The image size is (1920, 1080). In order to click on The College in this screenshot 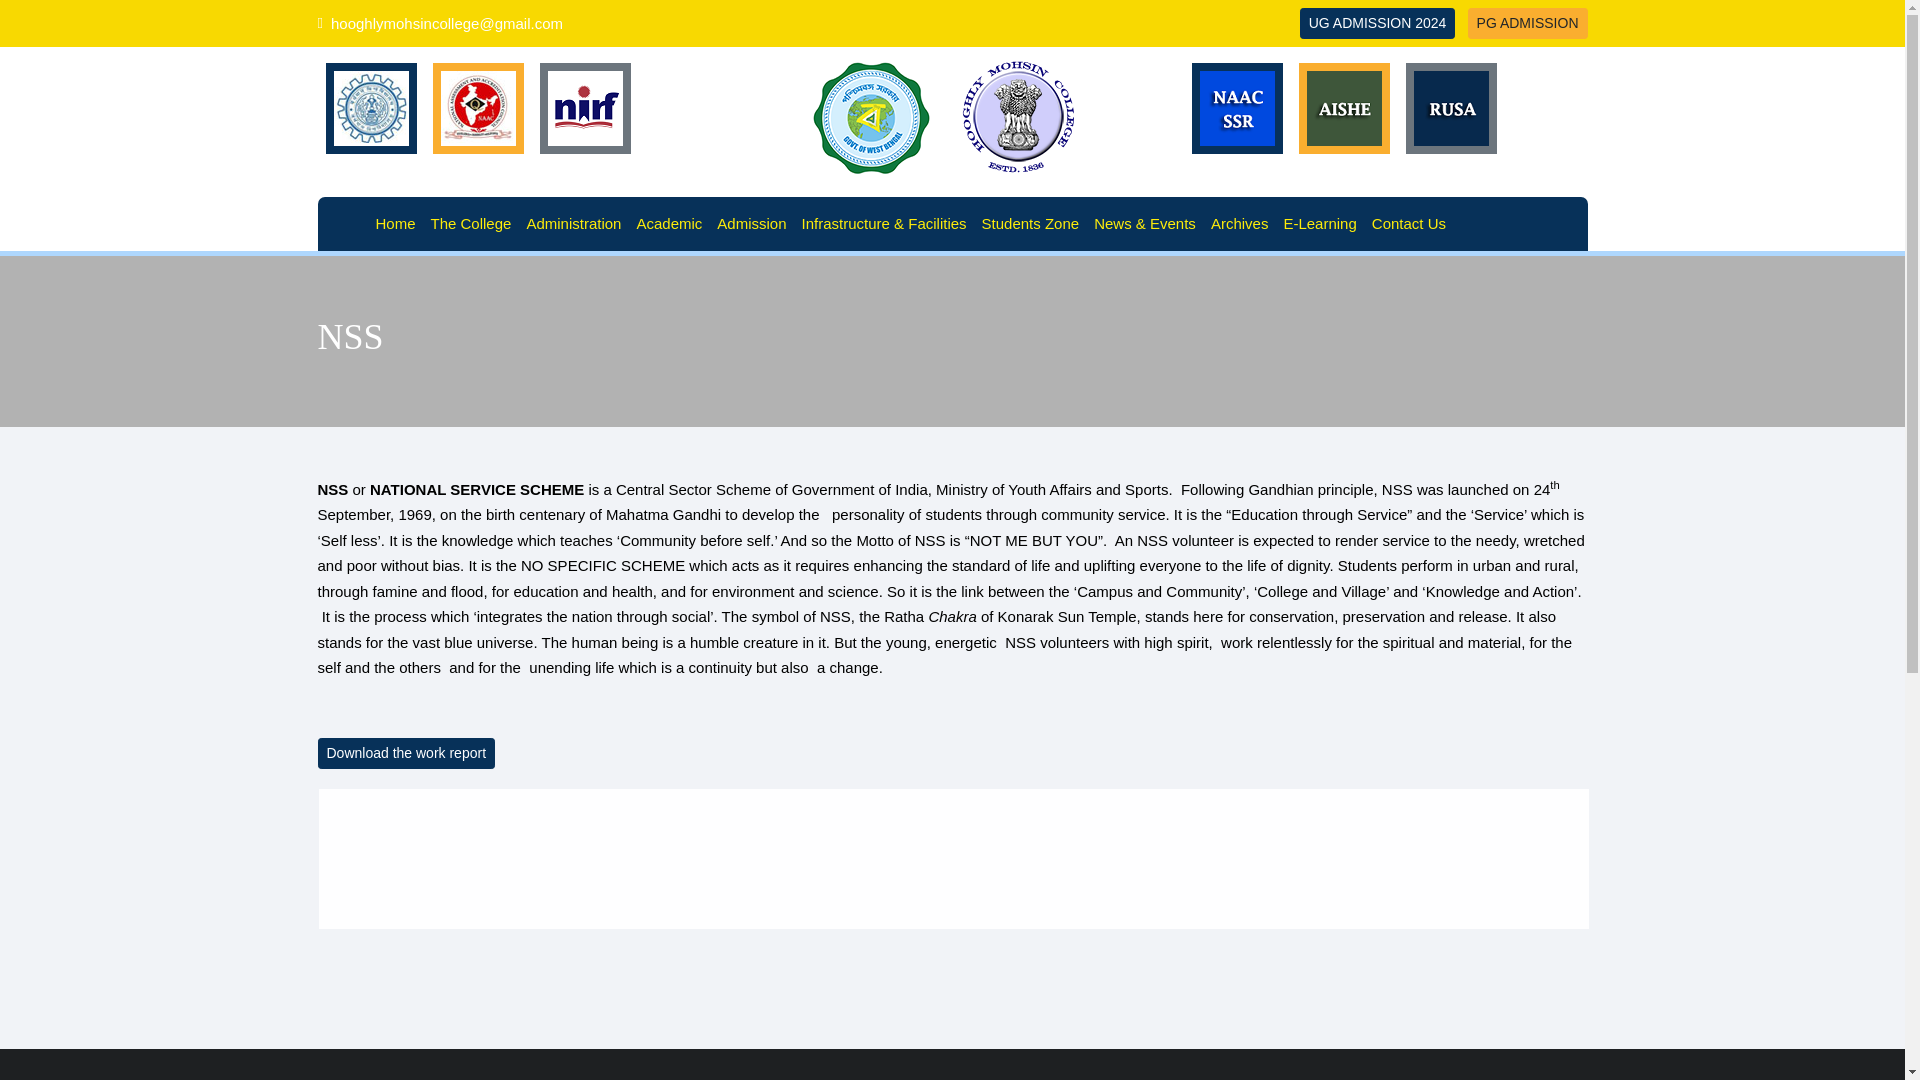, I will do `click(473, 223)`.